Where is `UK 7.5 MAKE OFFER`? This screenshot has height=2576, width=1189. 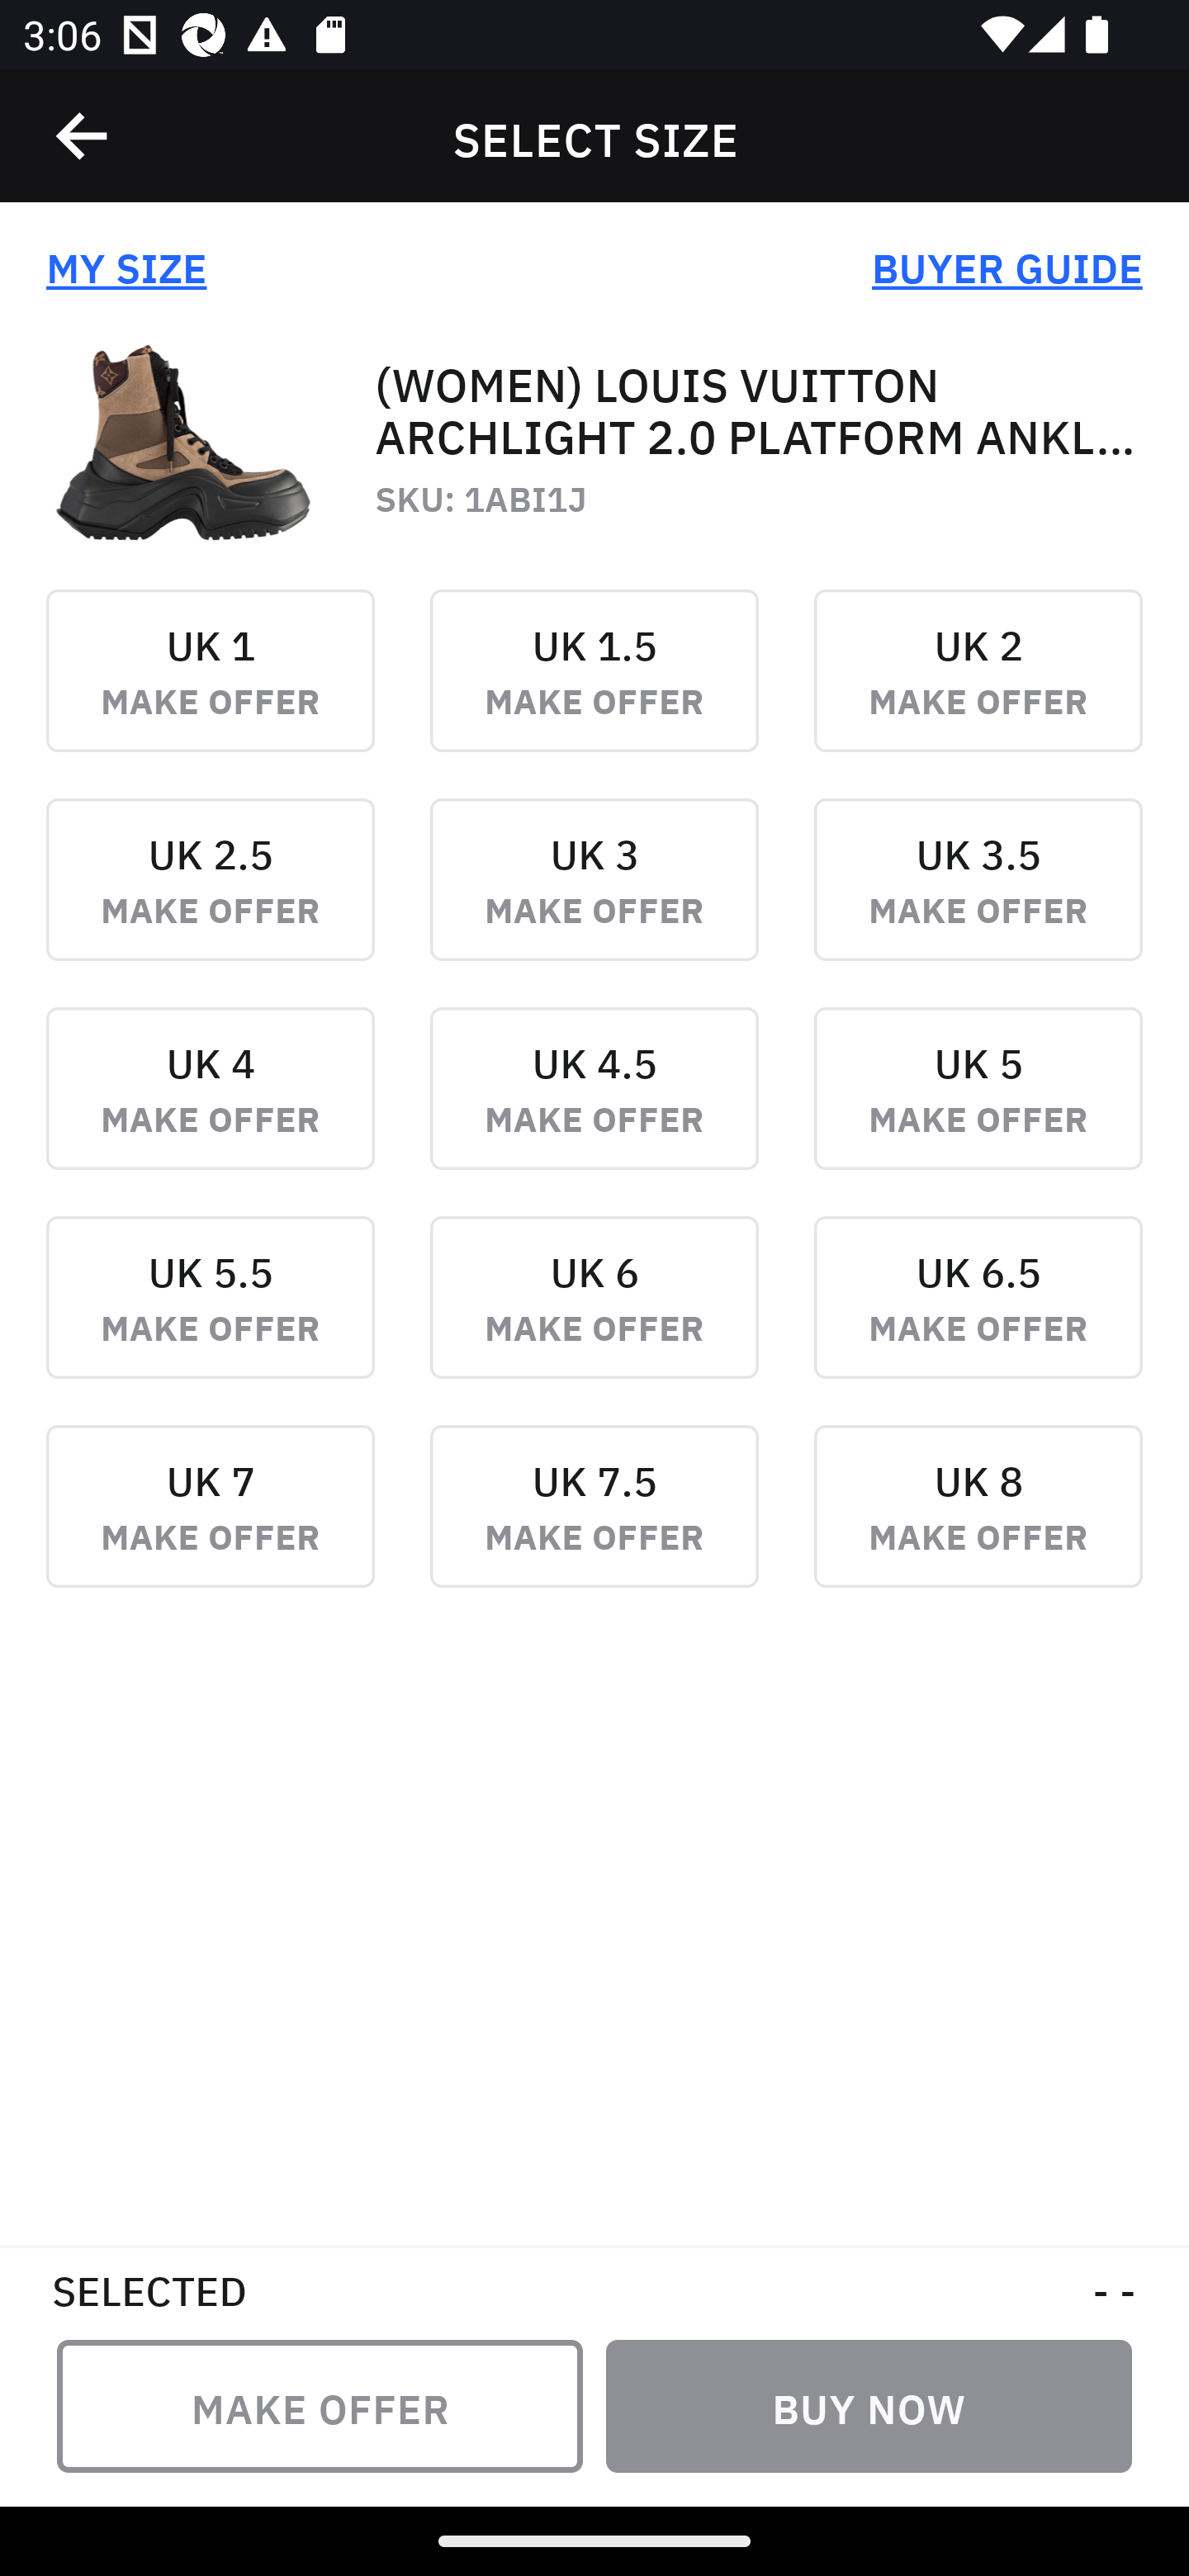 UK 7.5 MAKE OFFER is located at coordinates (594, 1529).